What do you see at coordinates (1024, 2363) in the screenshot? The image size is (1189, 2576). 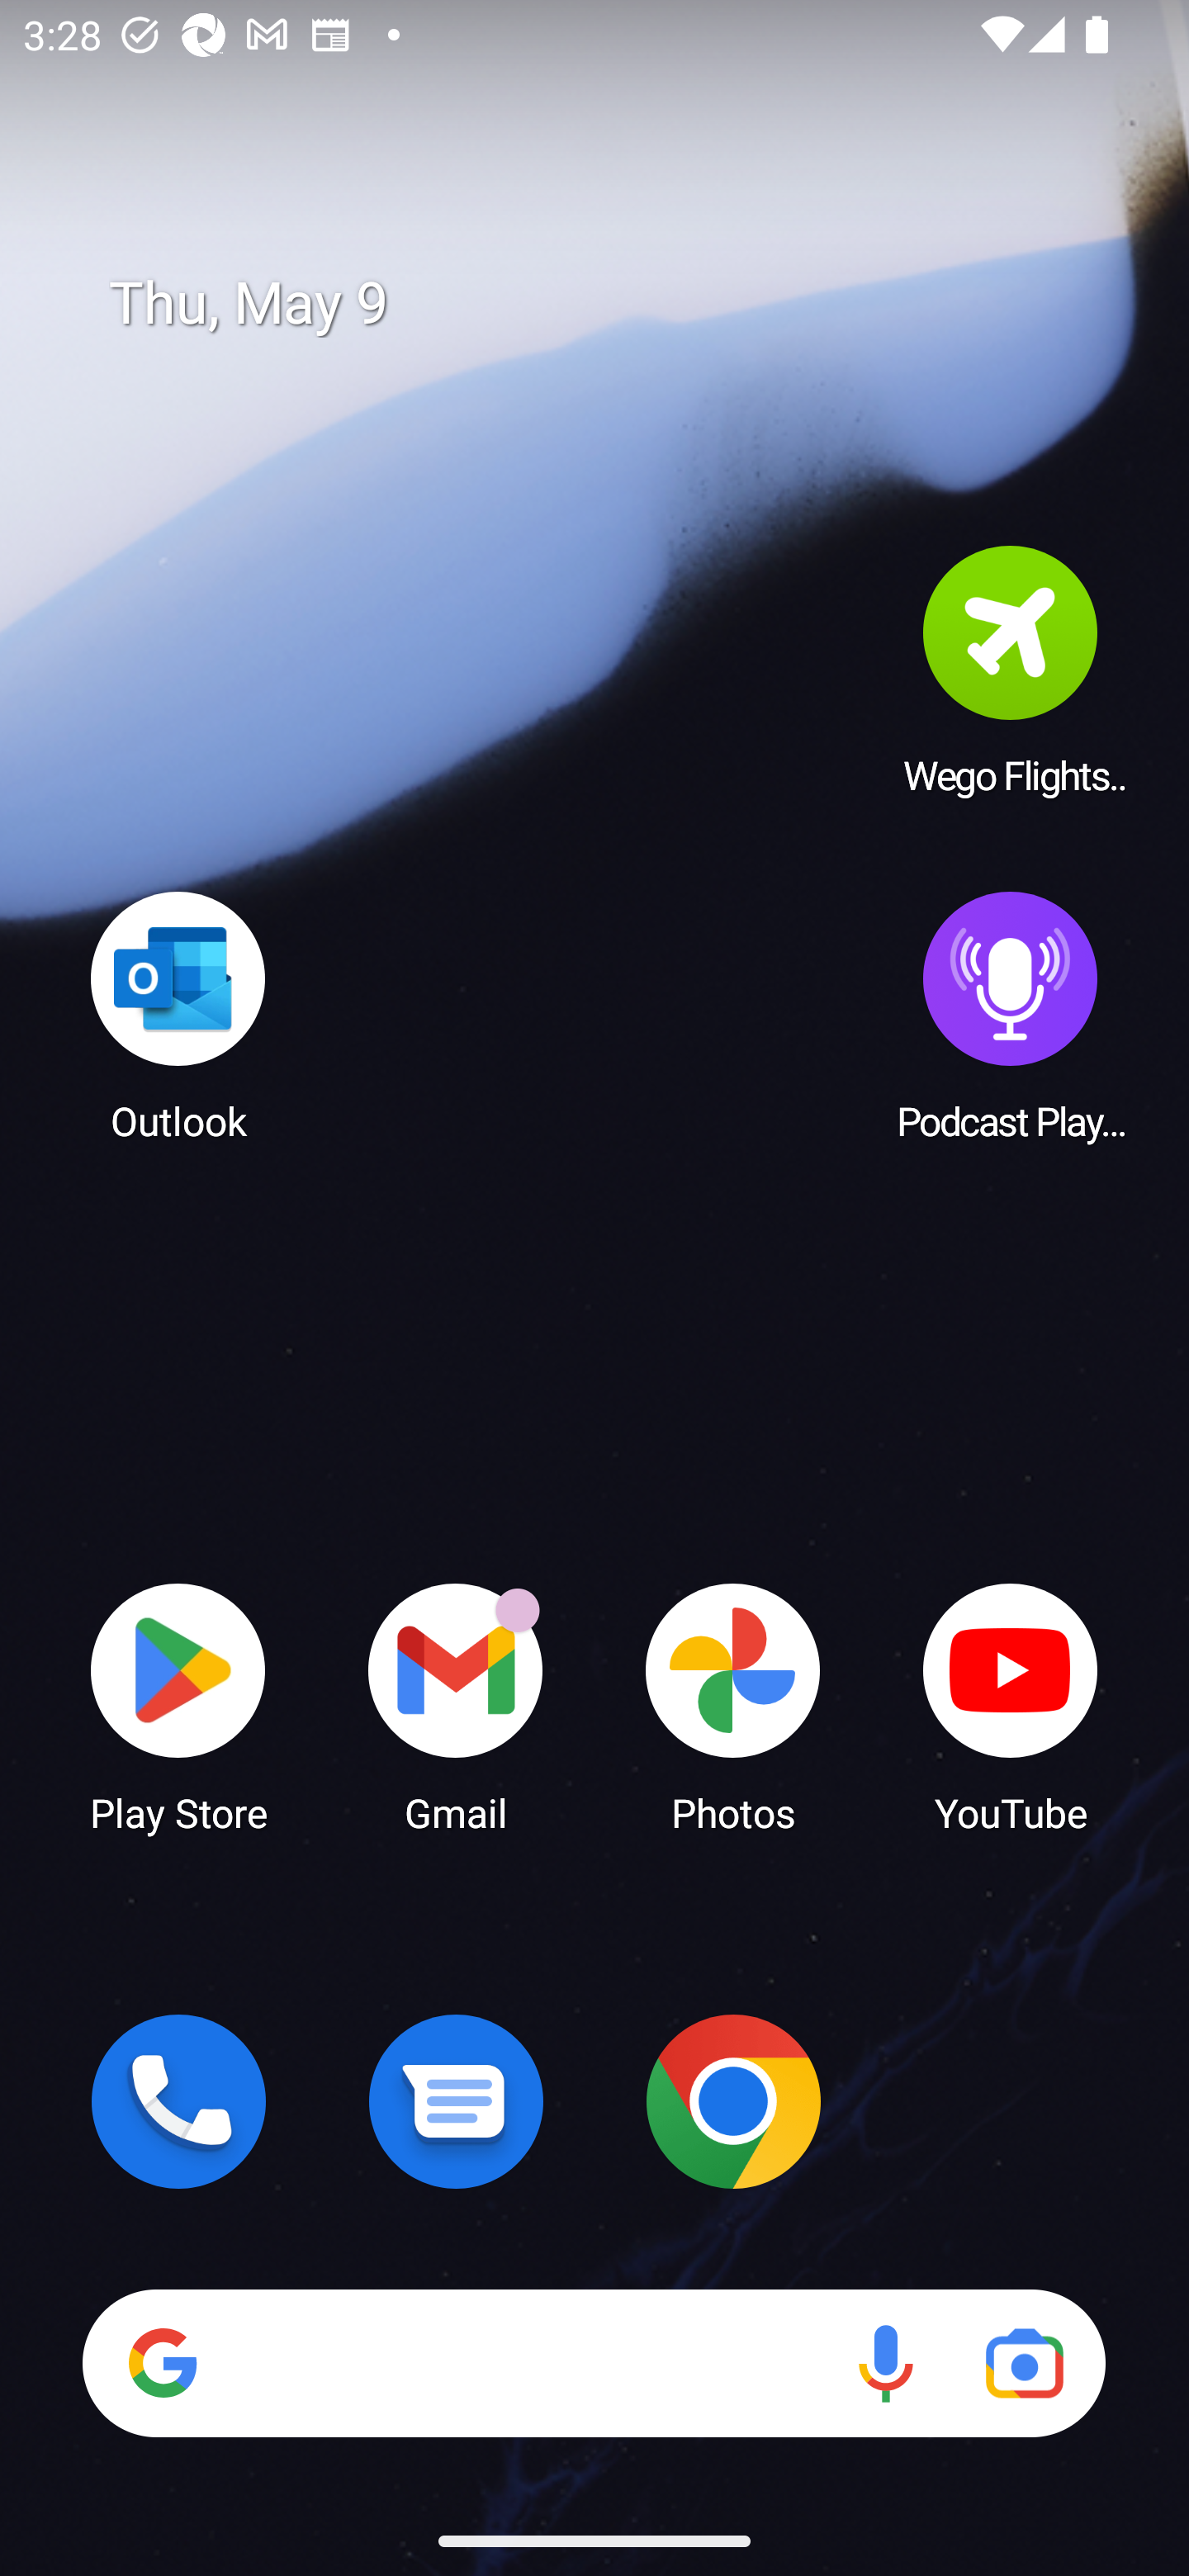 I see `Google Lens` at bounding box center [1024, 2363].